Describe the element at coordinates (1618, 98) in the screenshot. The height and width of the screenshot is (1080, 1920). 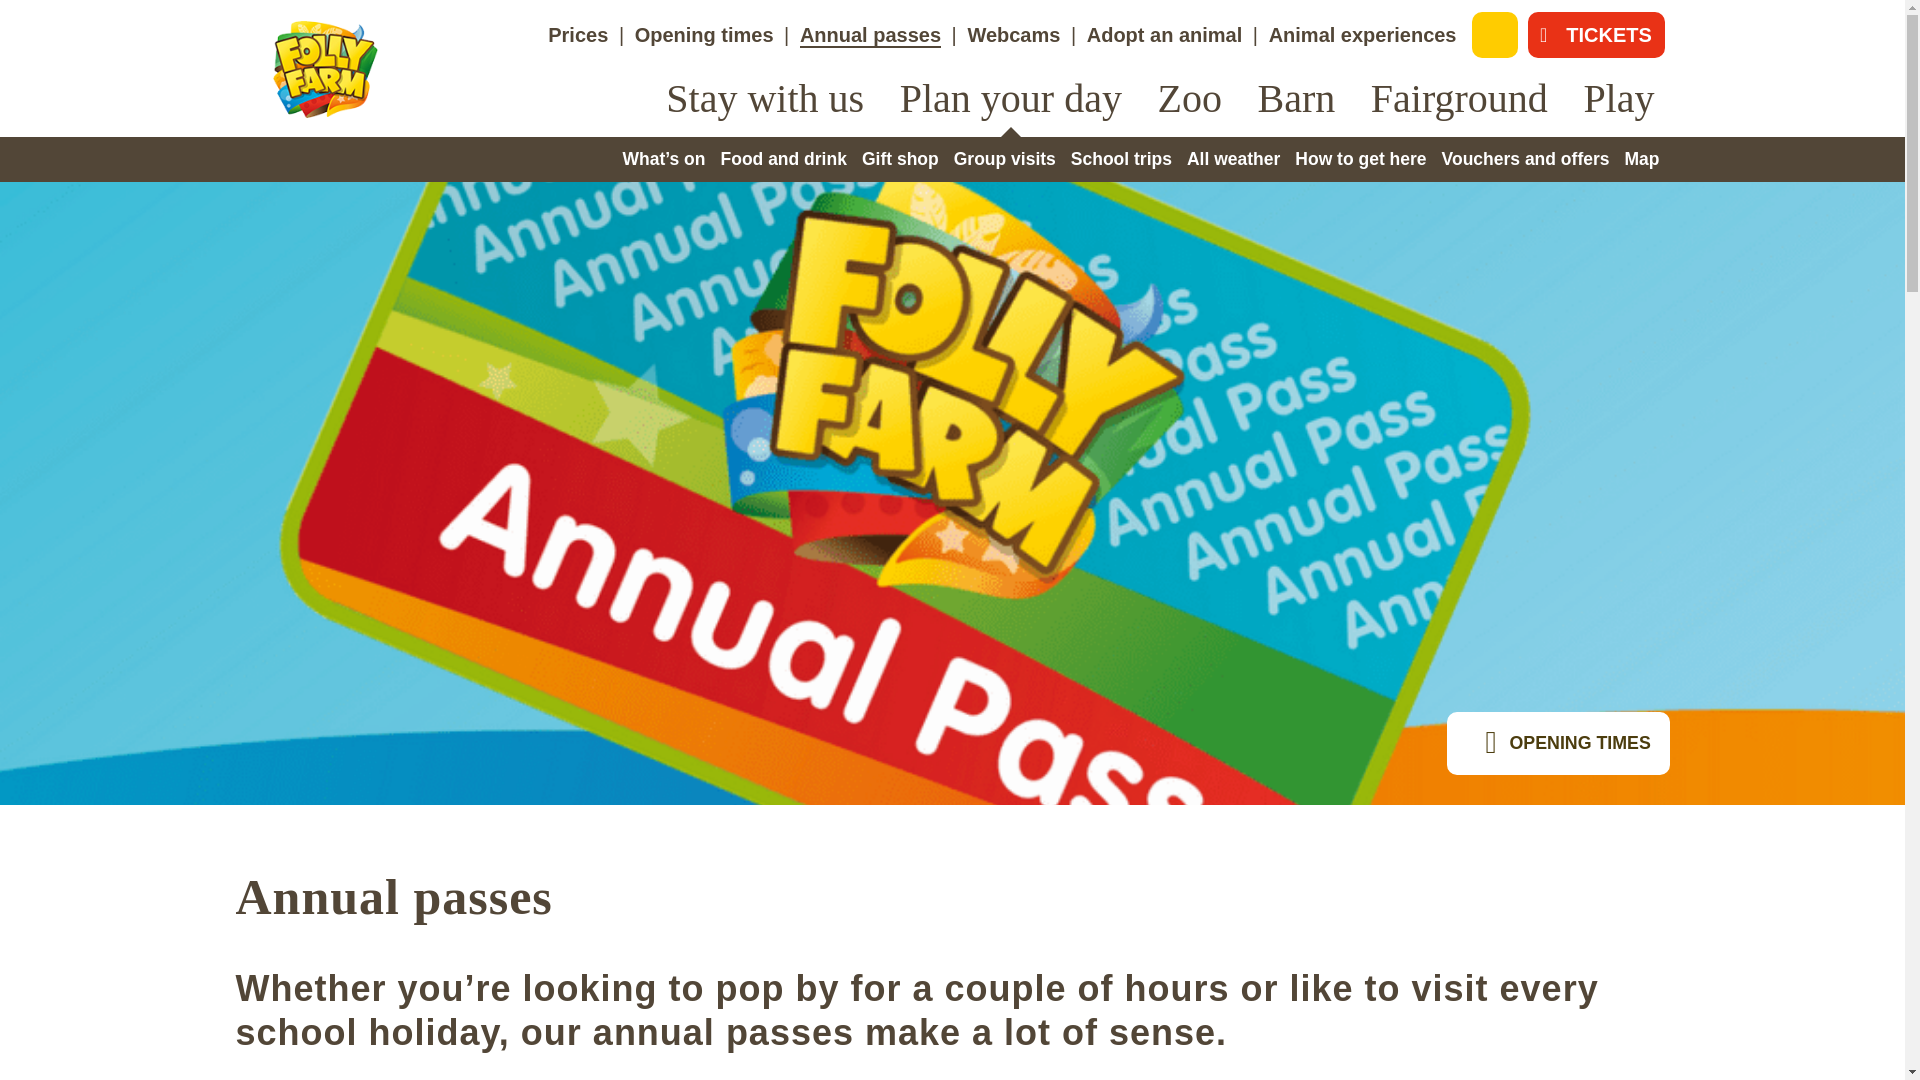
I see `Play` at that location.